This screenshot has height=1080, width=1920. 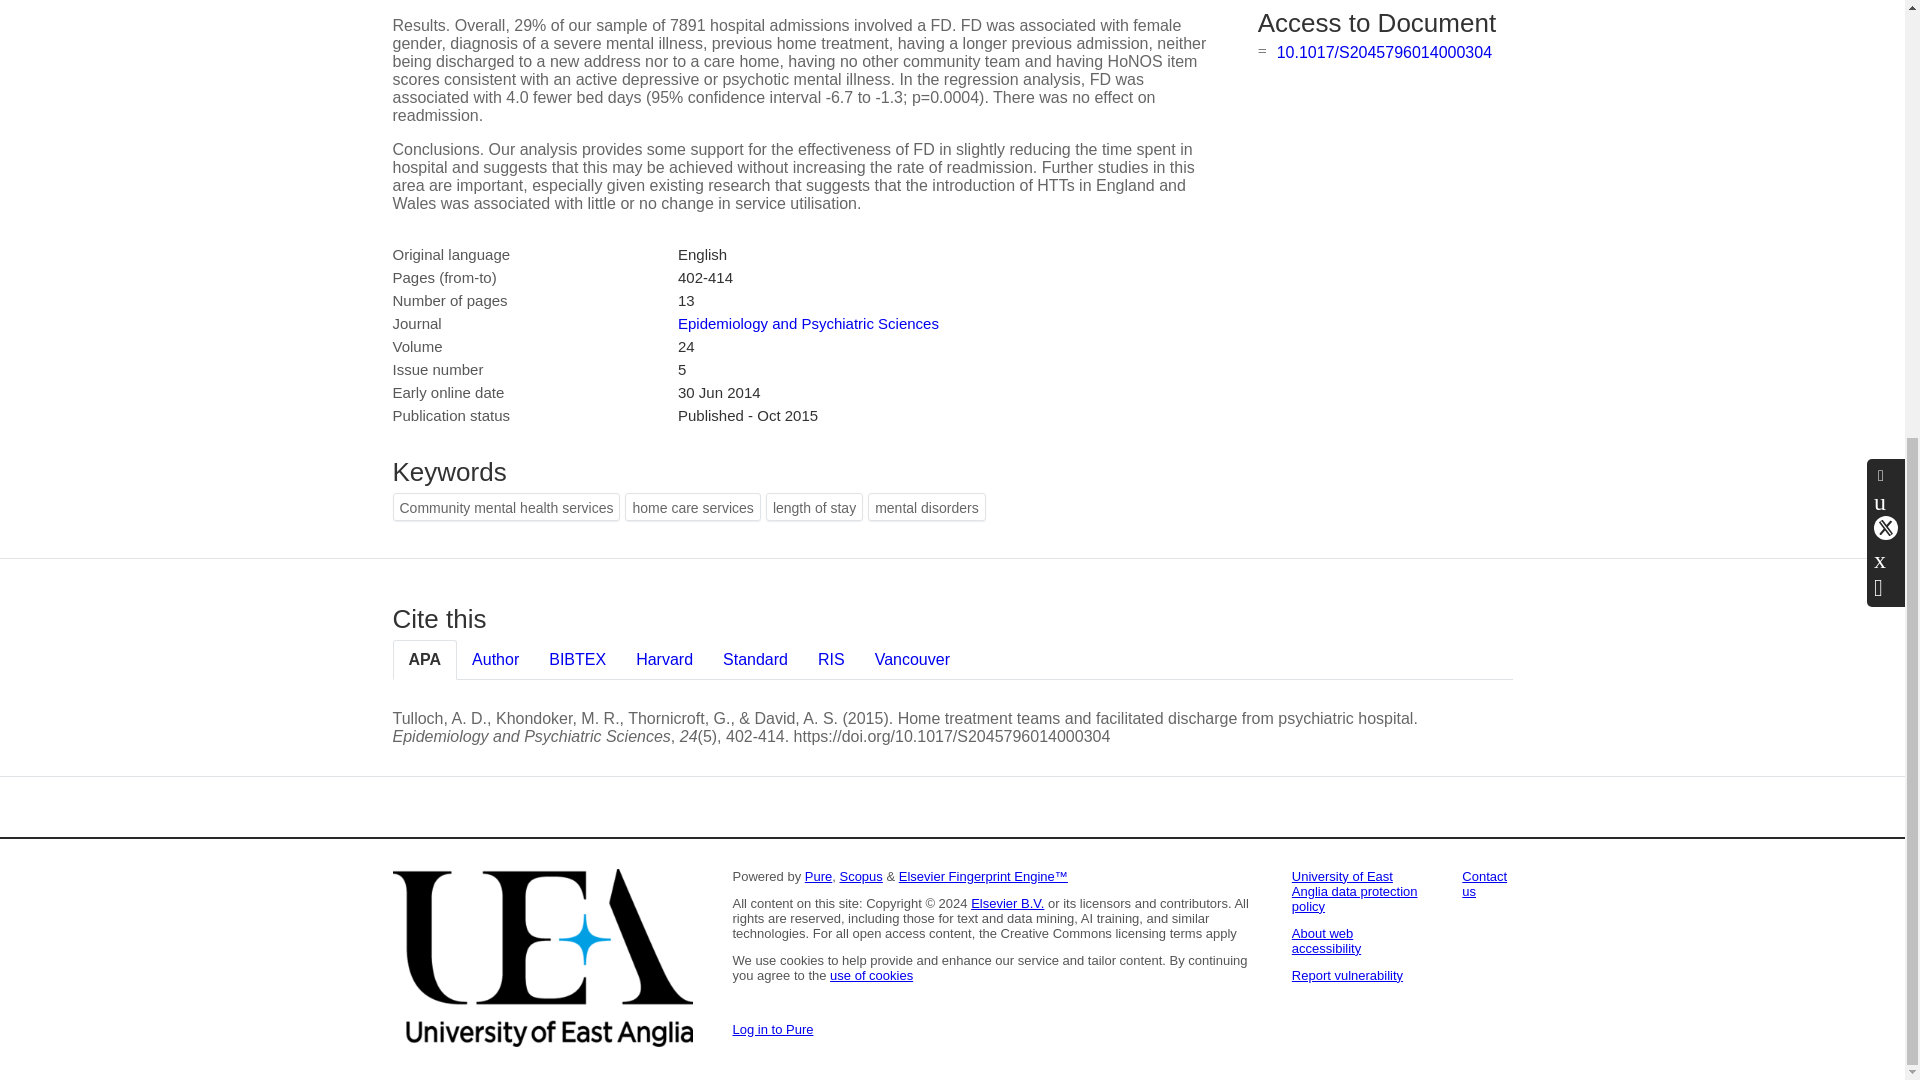 I want to click on Report vulnerability, so click(x=1348, y=974).